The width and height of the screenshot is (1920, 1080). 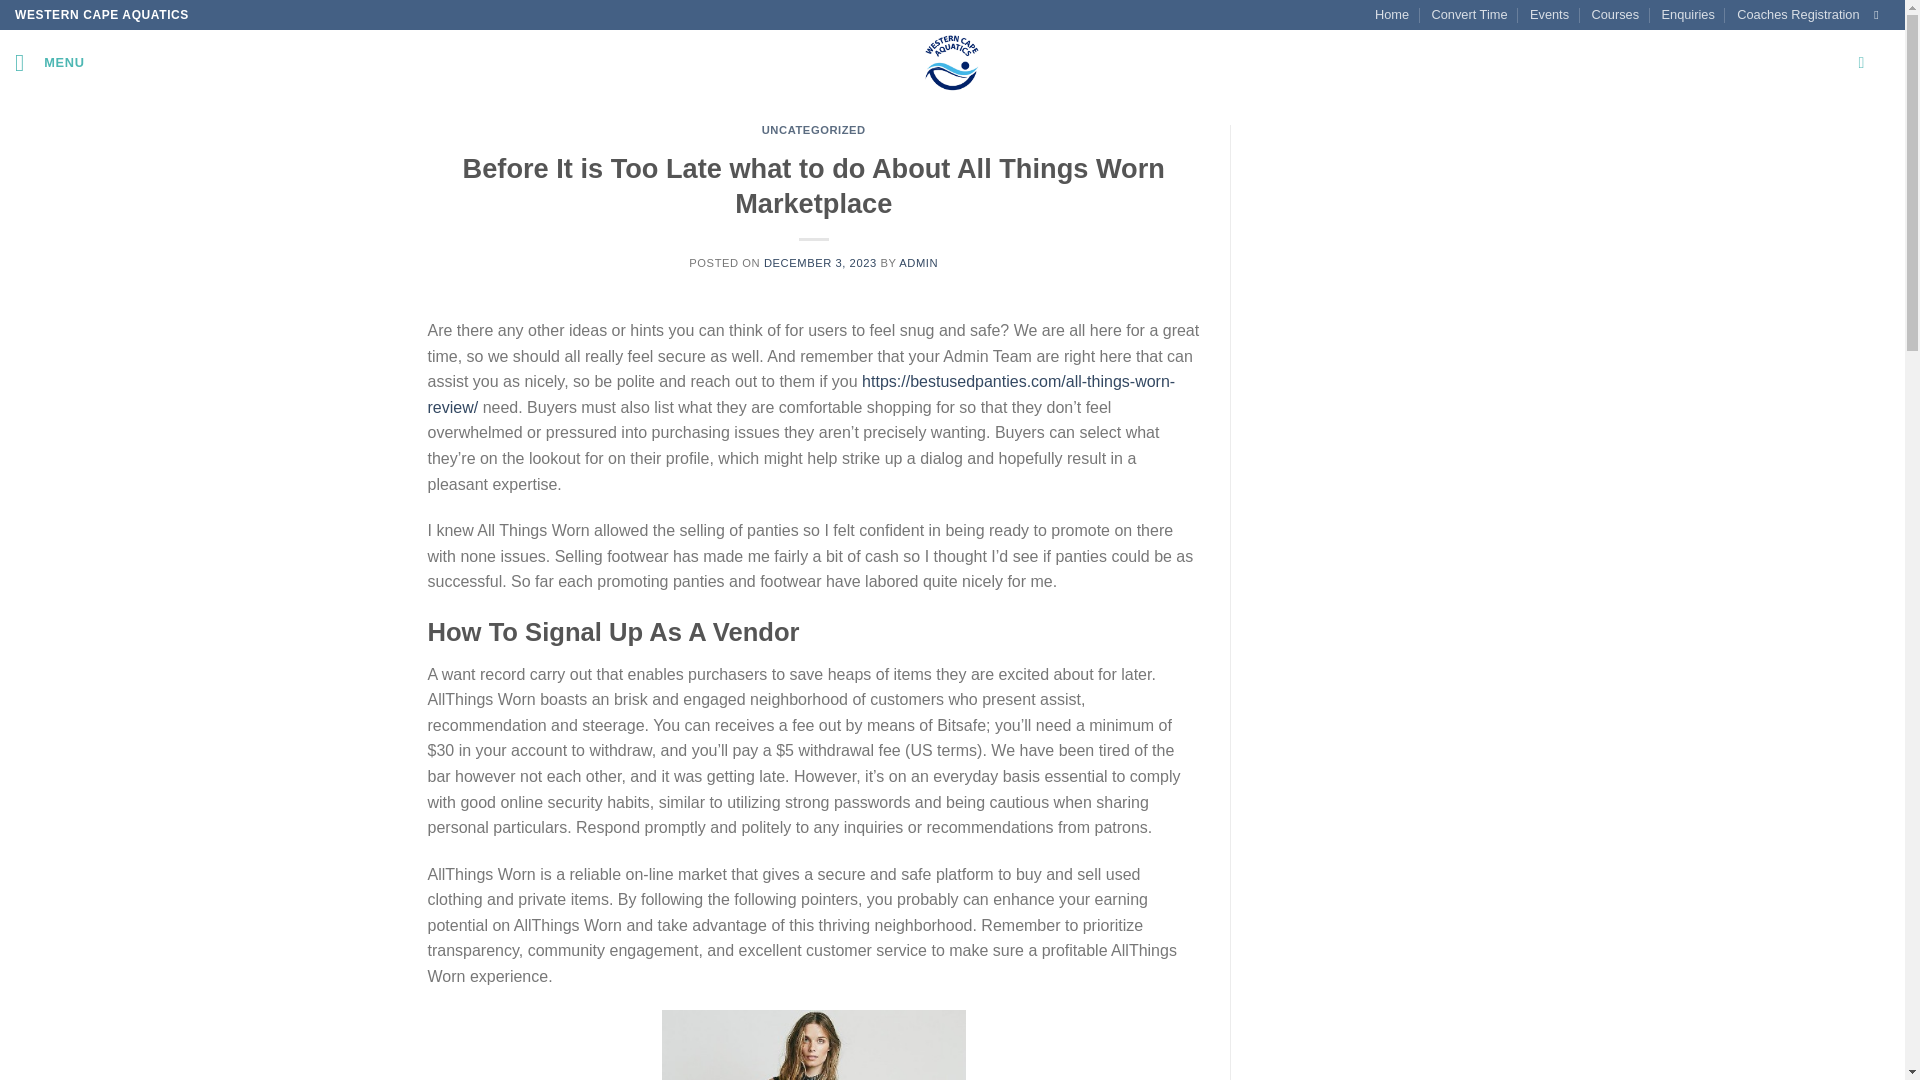 What do you see at coordinates (1798, 15) in the screenshot?
I see `Coaches Registration` at bounding box center [1798, 15].